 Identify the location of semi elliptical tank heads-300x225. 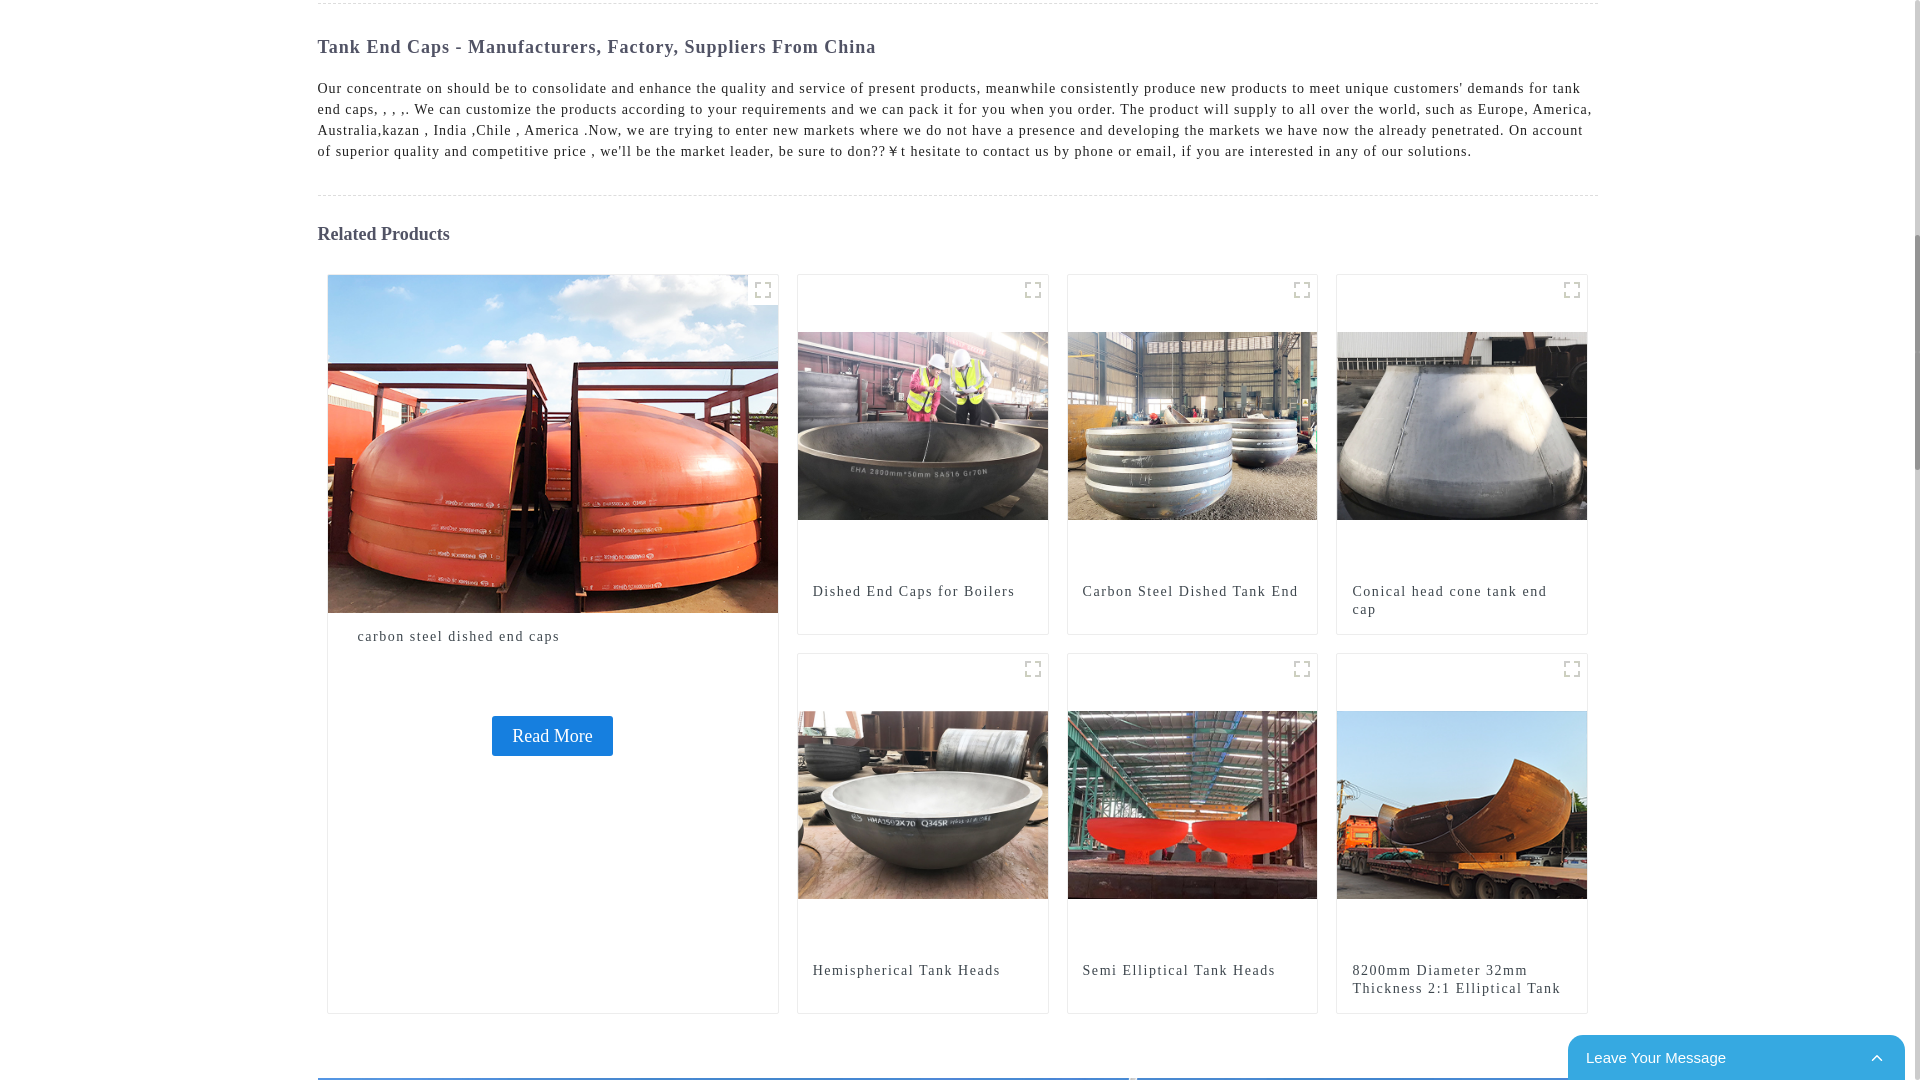
(1302, 668).